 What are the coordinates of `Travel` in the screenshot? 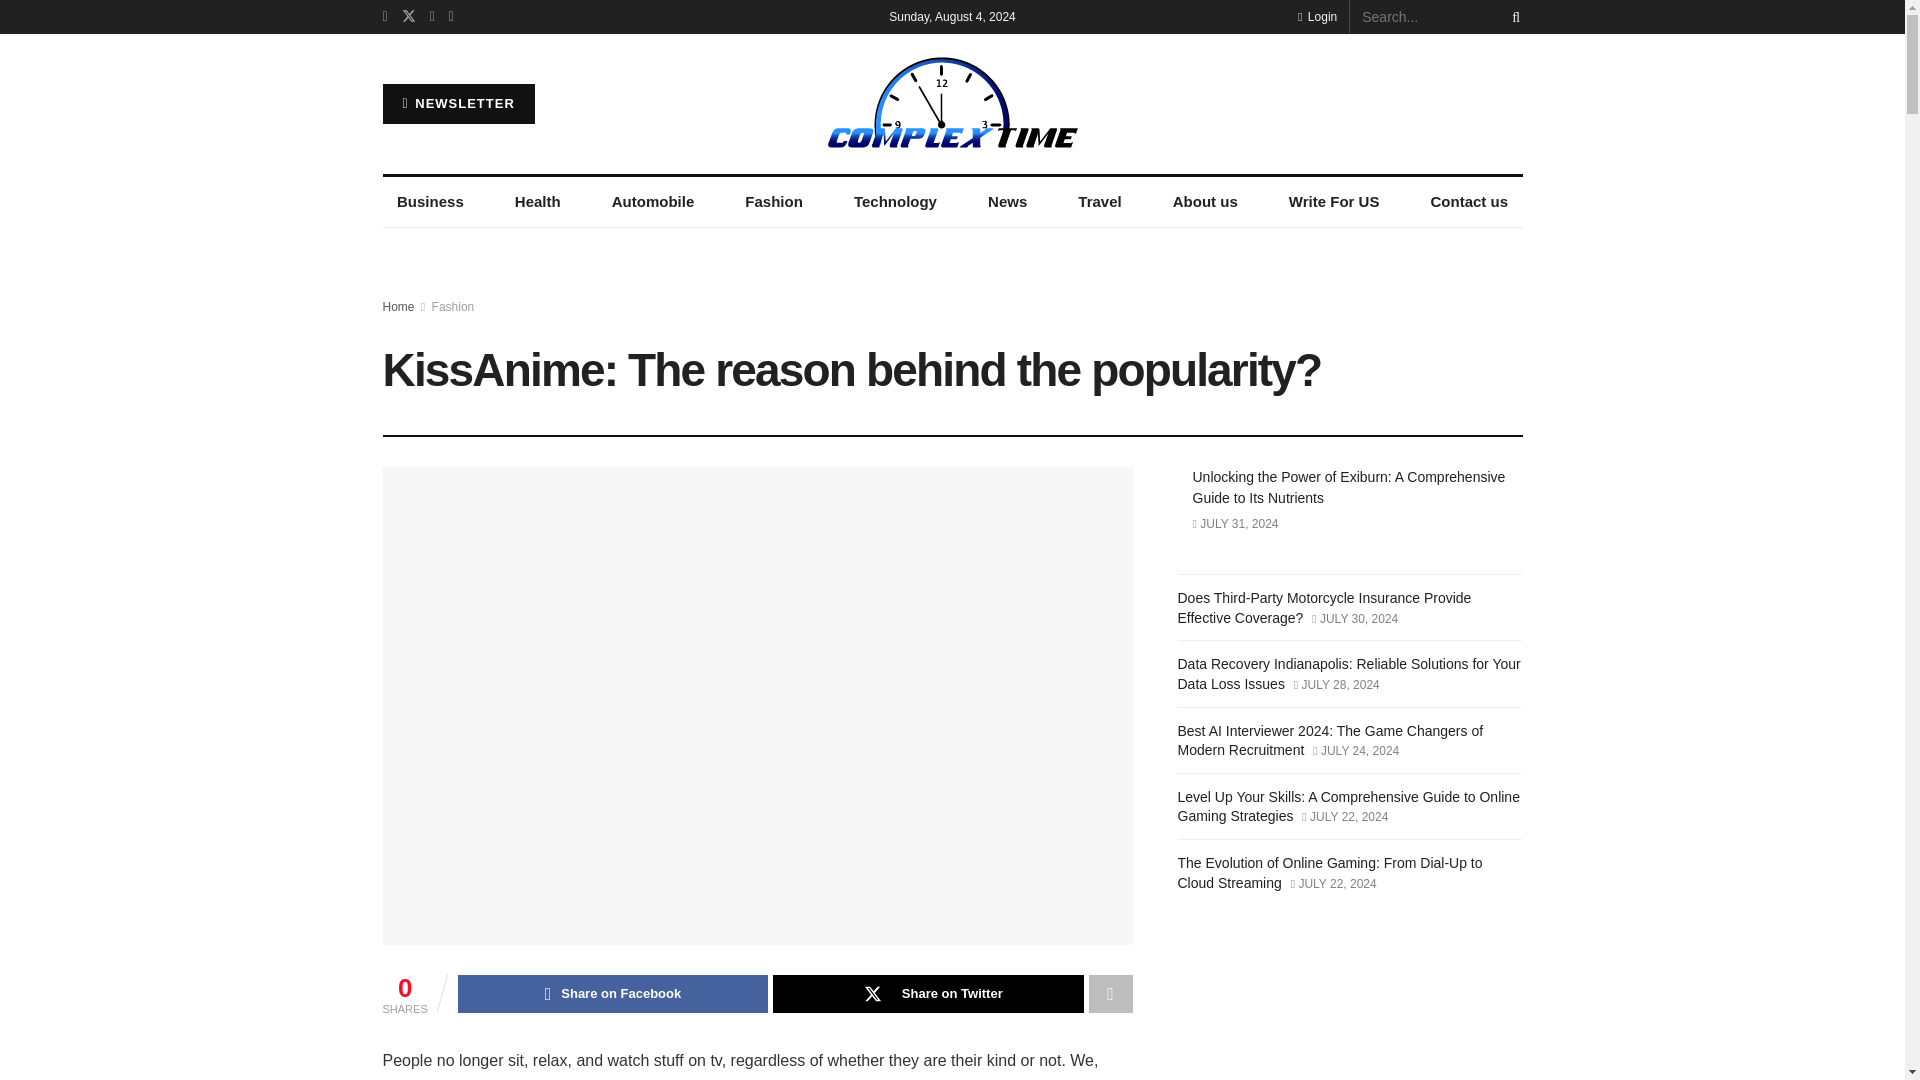 It's located at (1100, 202).